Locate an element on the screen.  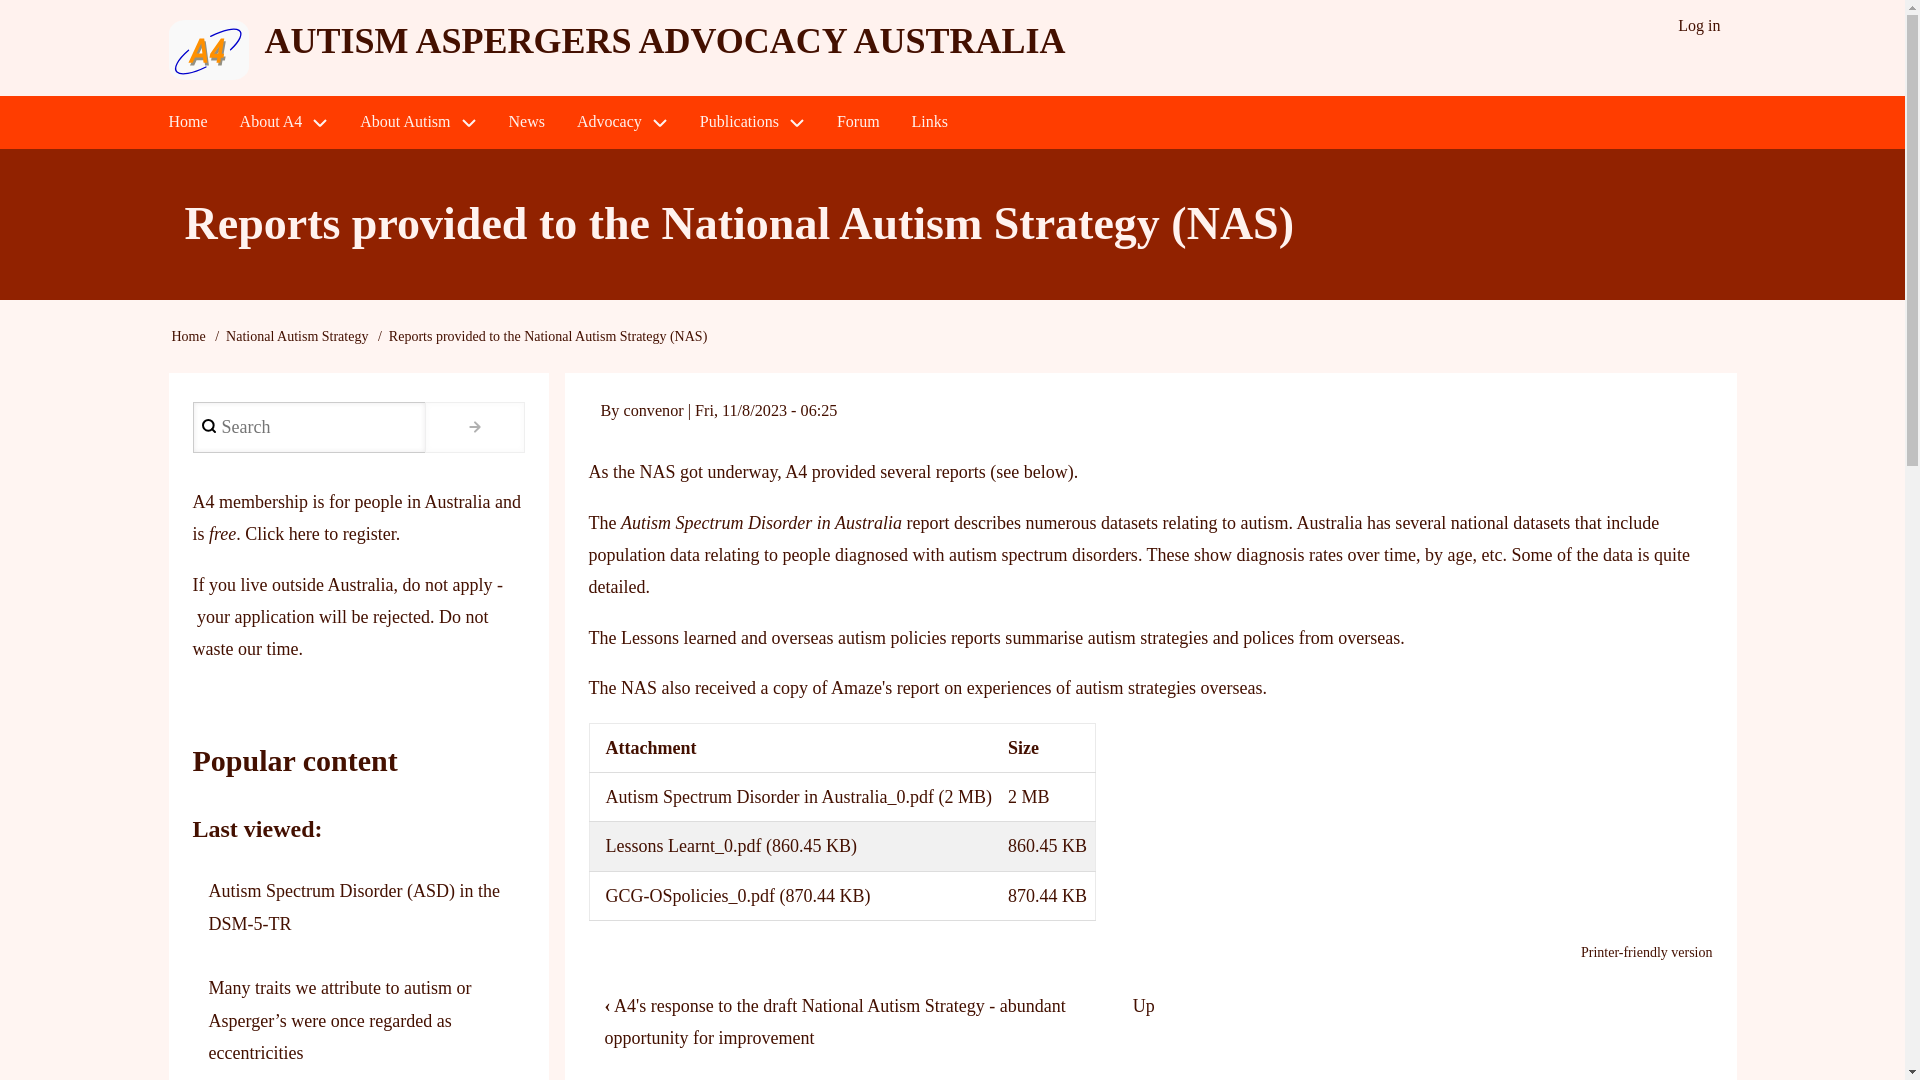
News is located at coordinates (526, 122).